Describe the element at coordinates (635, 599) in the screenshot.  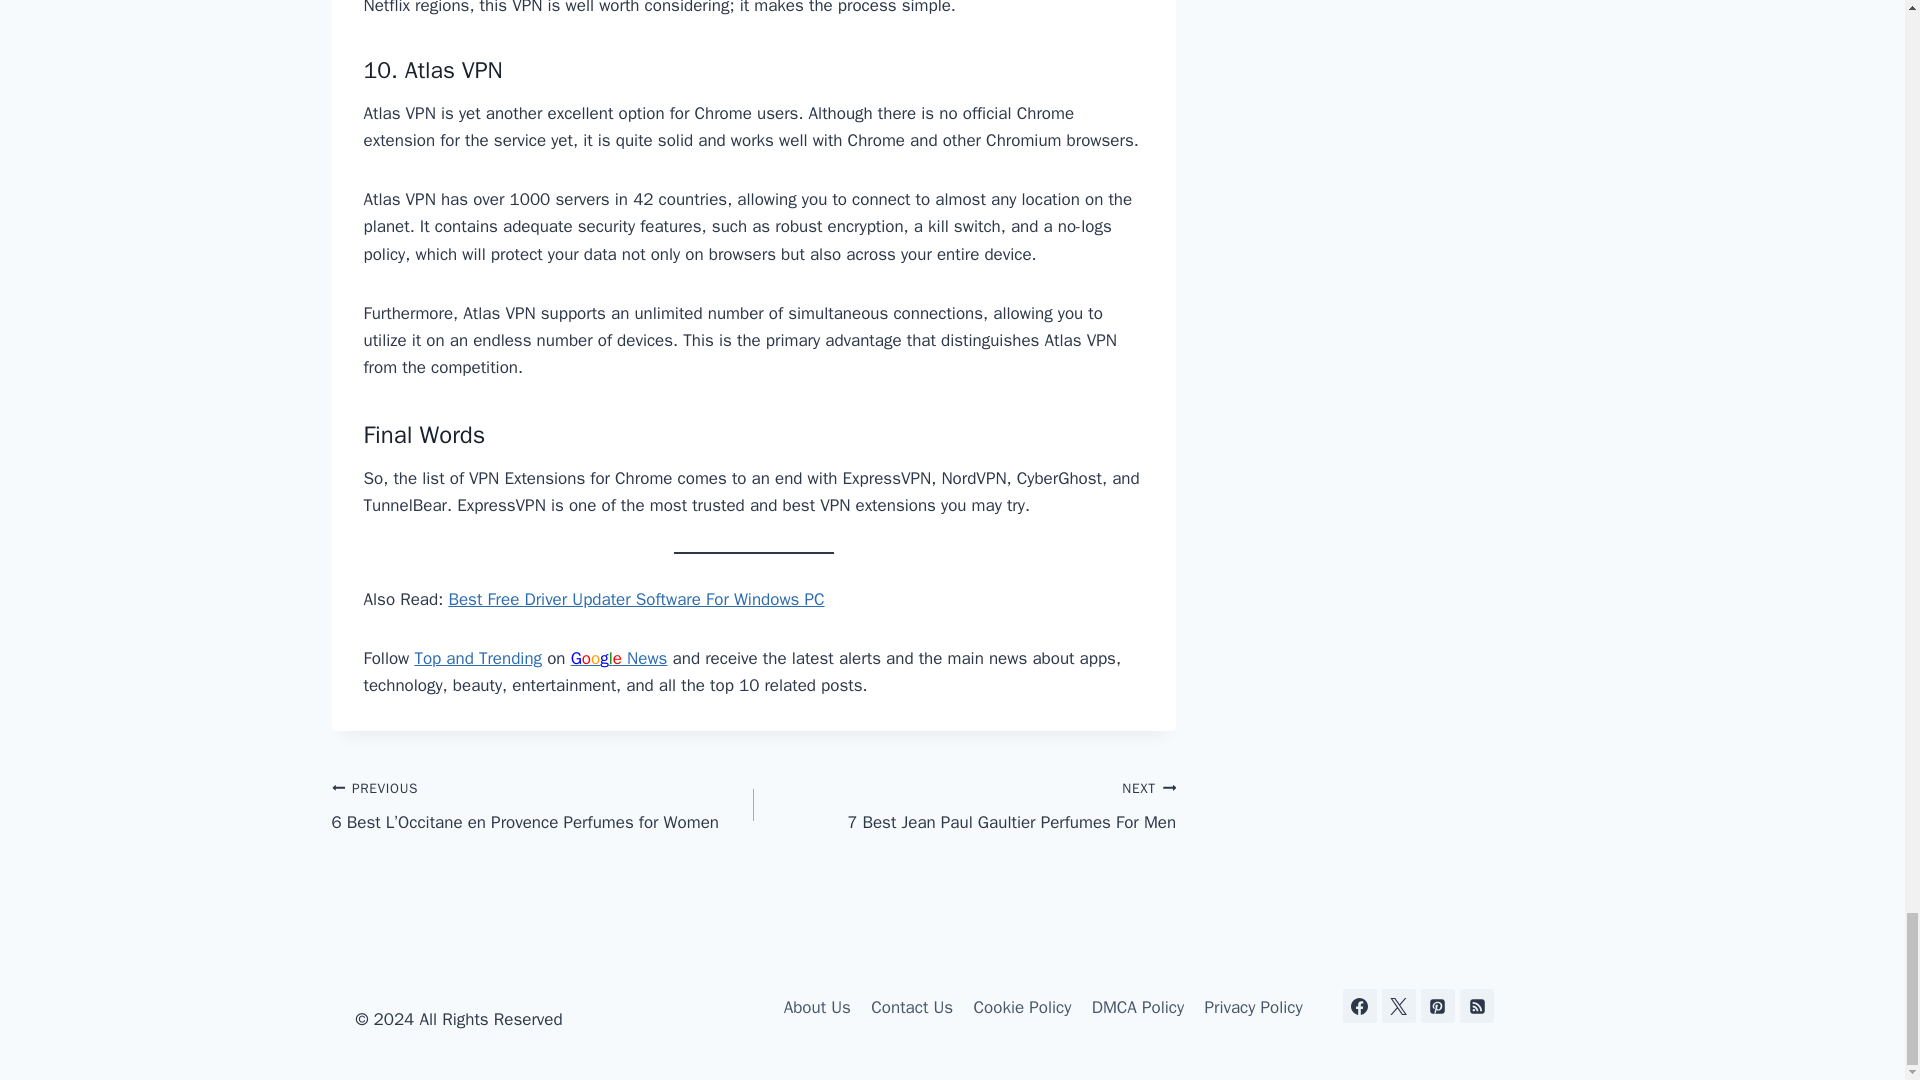
I see `Best Free Driver Updater Software For Windows PC` at that location.